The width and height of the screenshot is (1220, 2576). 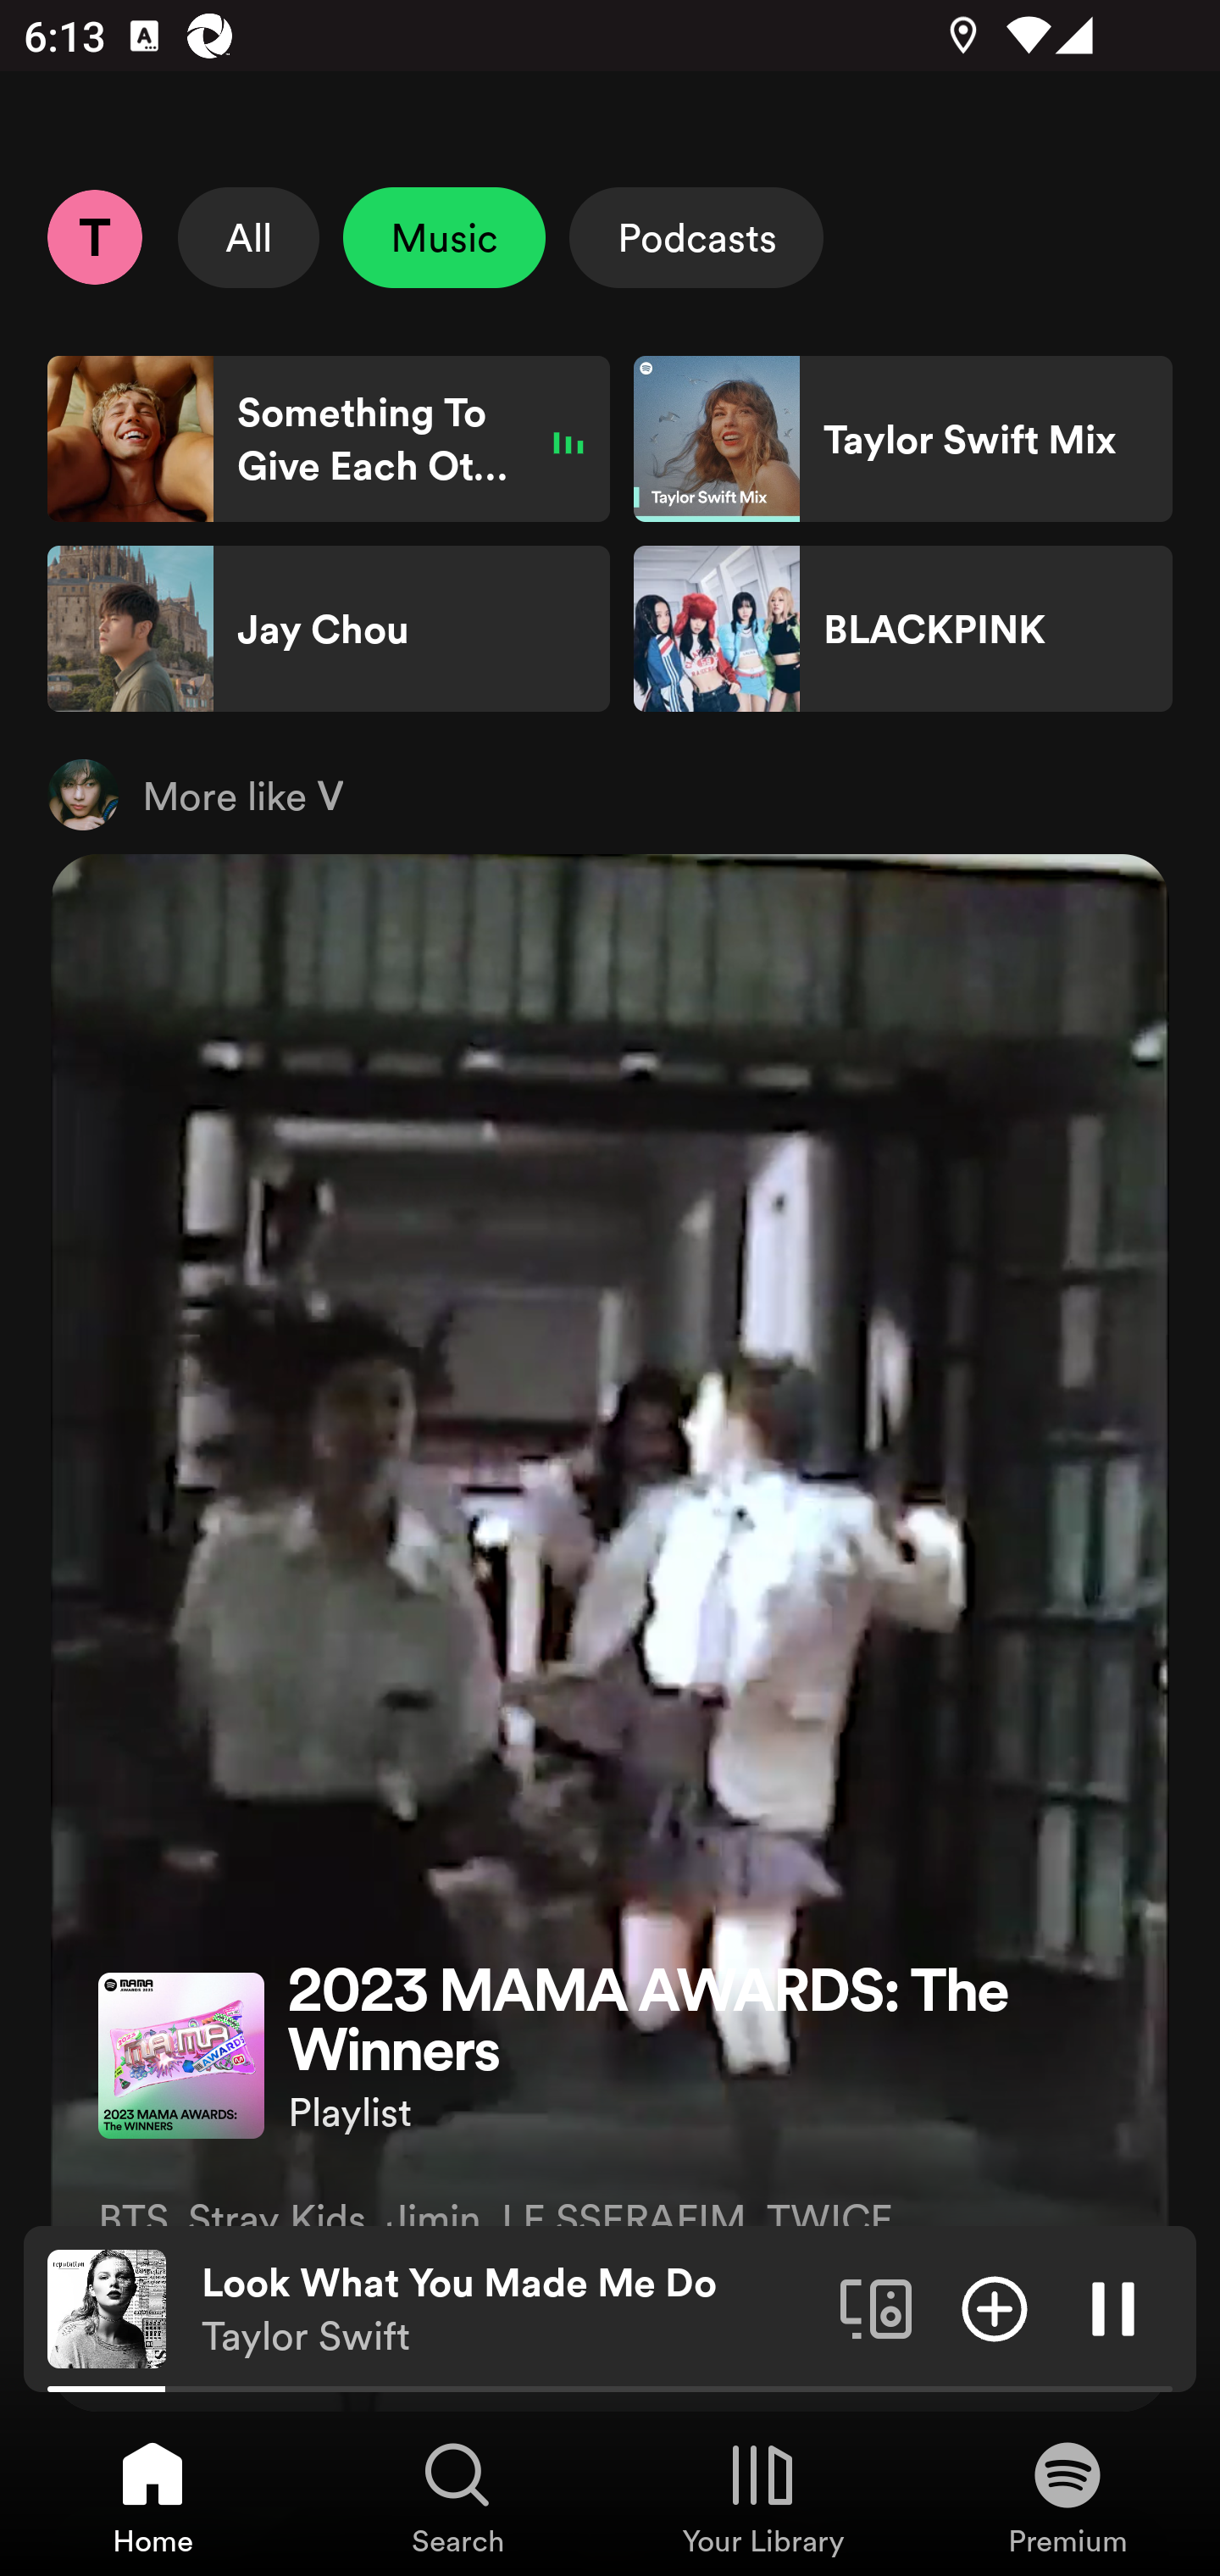 What do you see at coordinates (995, 2307) in the screenshot?
I see `Add item` at bounding box center [995, 2307].